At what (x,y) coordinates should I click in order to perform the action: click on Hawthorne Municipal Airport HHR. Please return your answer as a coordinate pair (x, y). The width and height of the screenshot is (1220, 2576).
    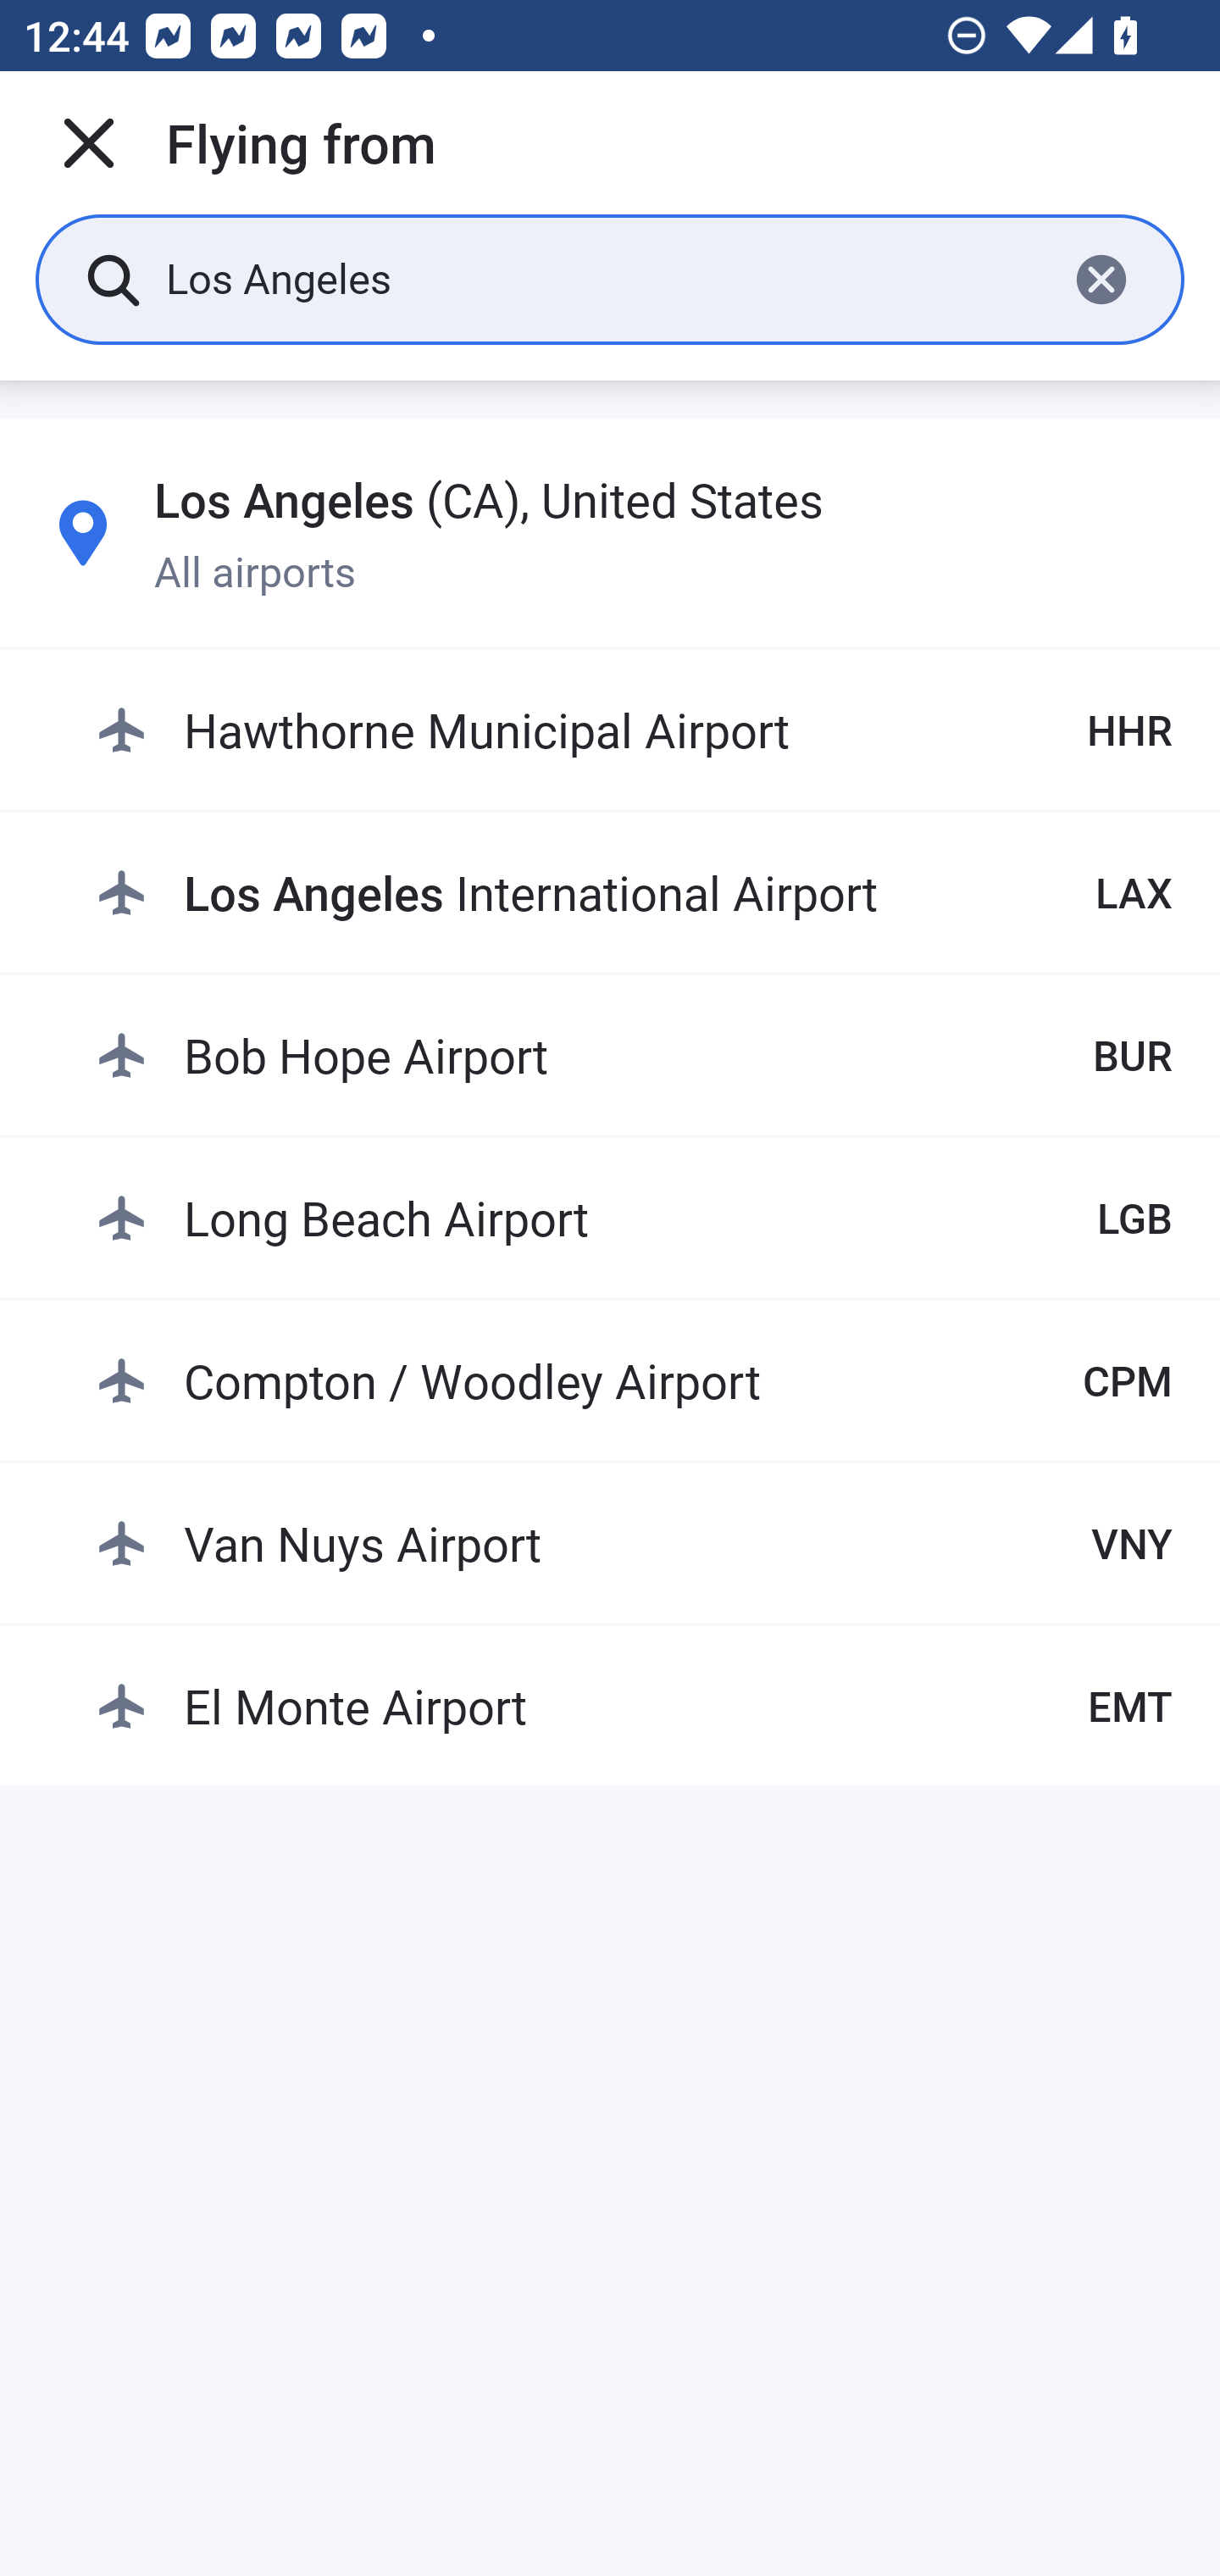
    Looking at the image, I should click on (634, 730).